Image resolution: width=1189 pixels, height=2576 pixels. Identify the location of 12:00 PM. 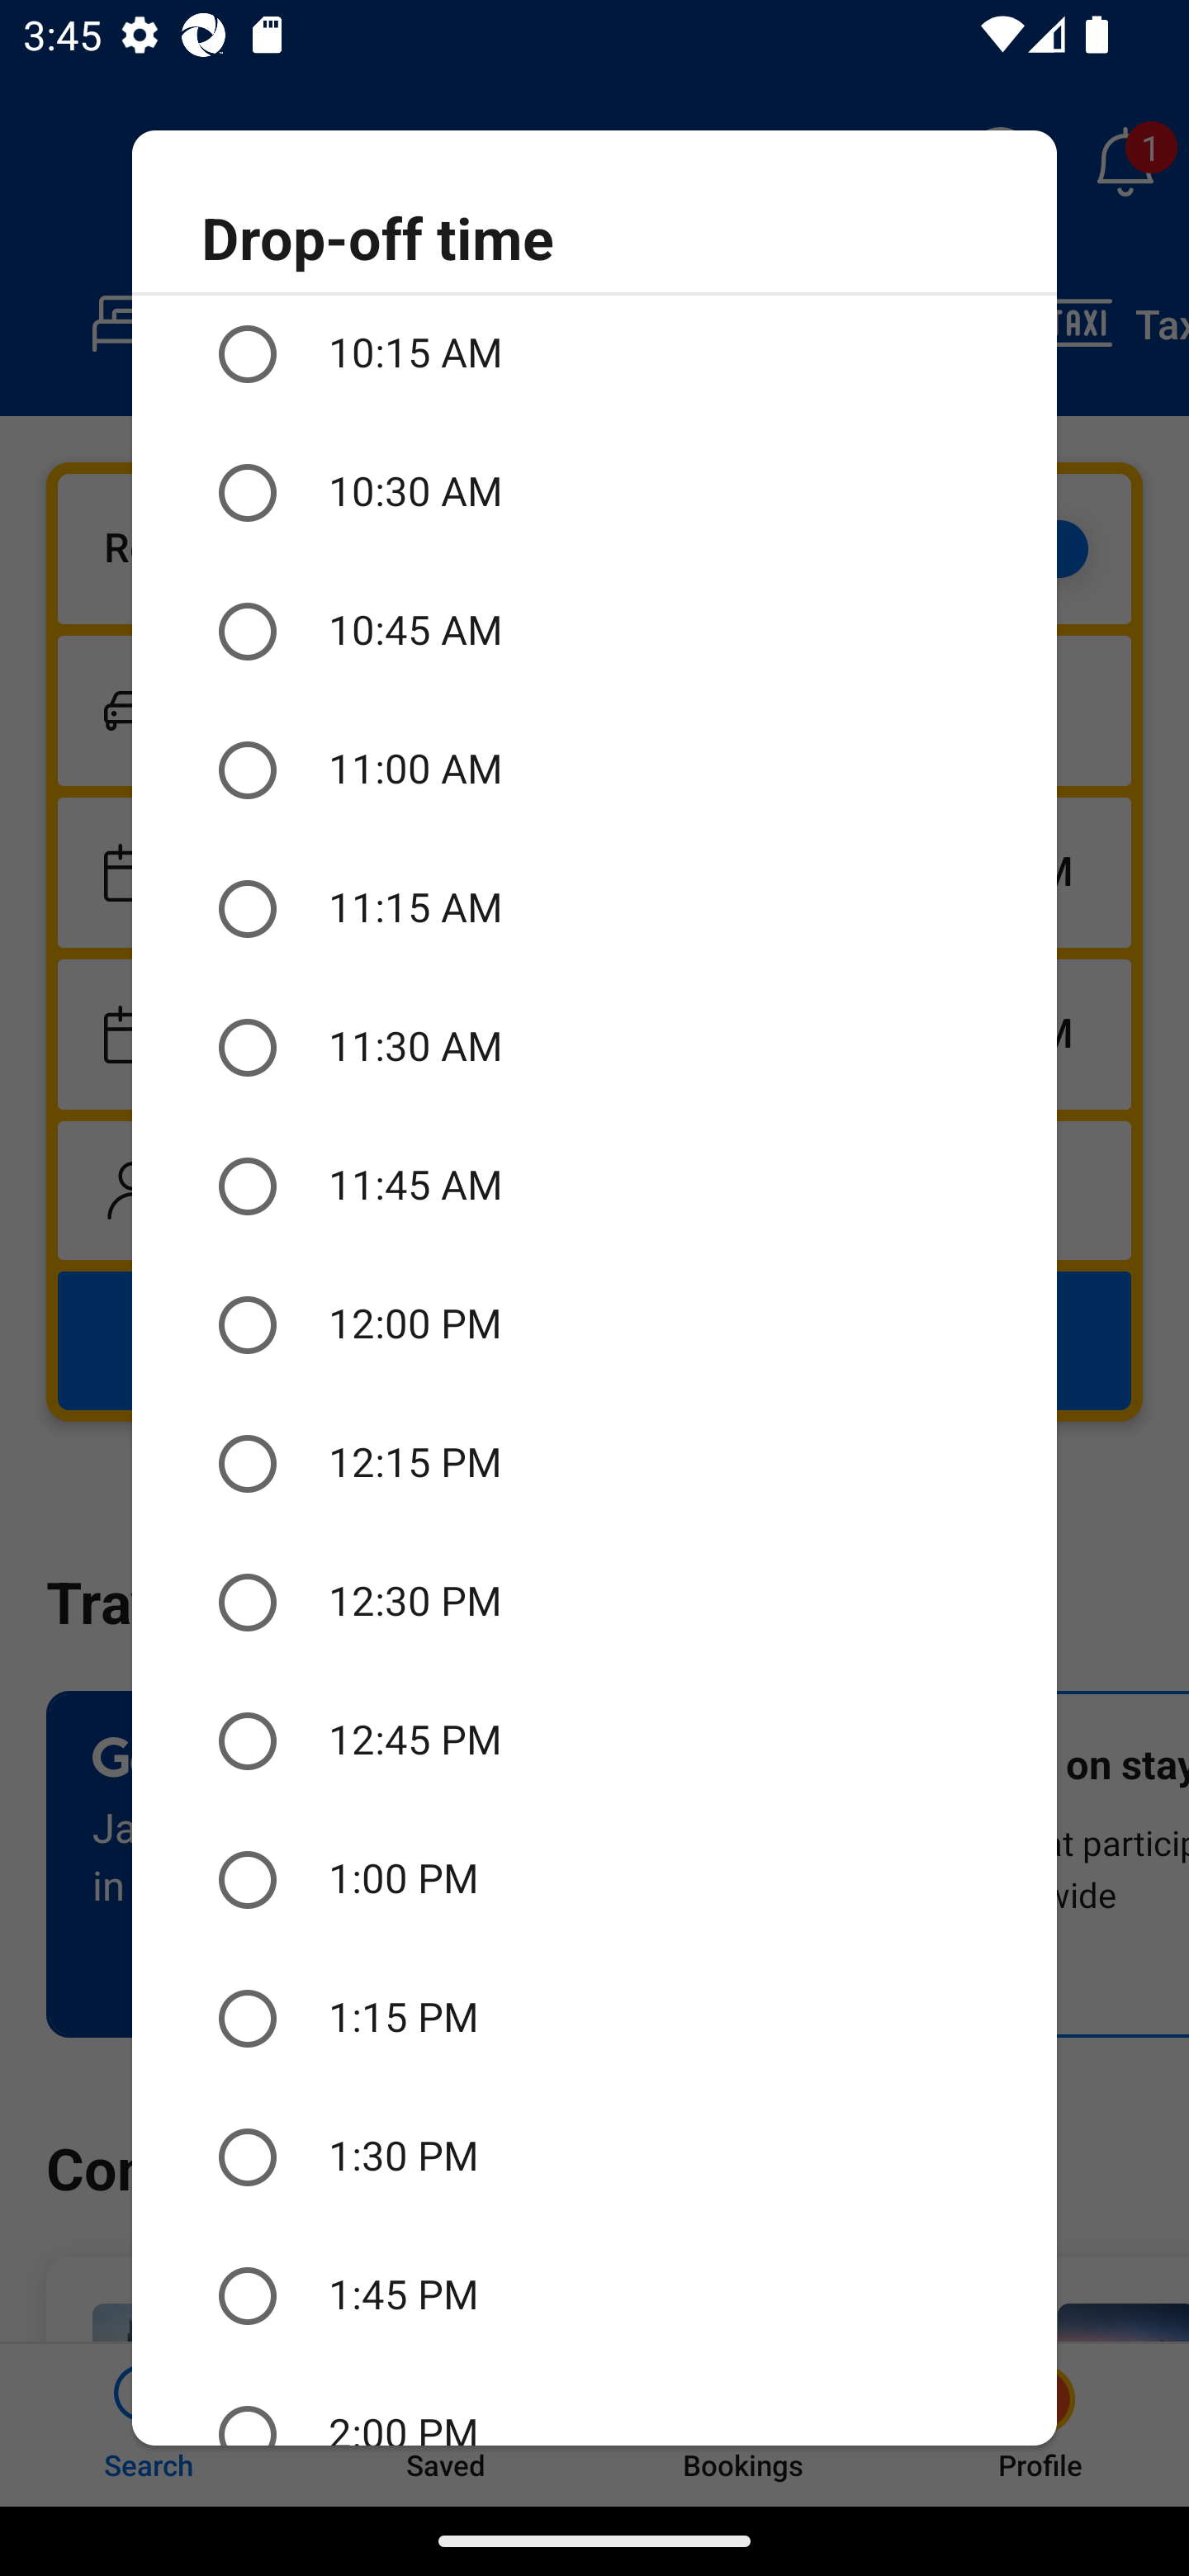
(594, 1324).